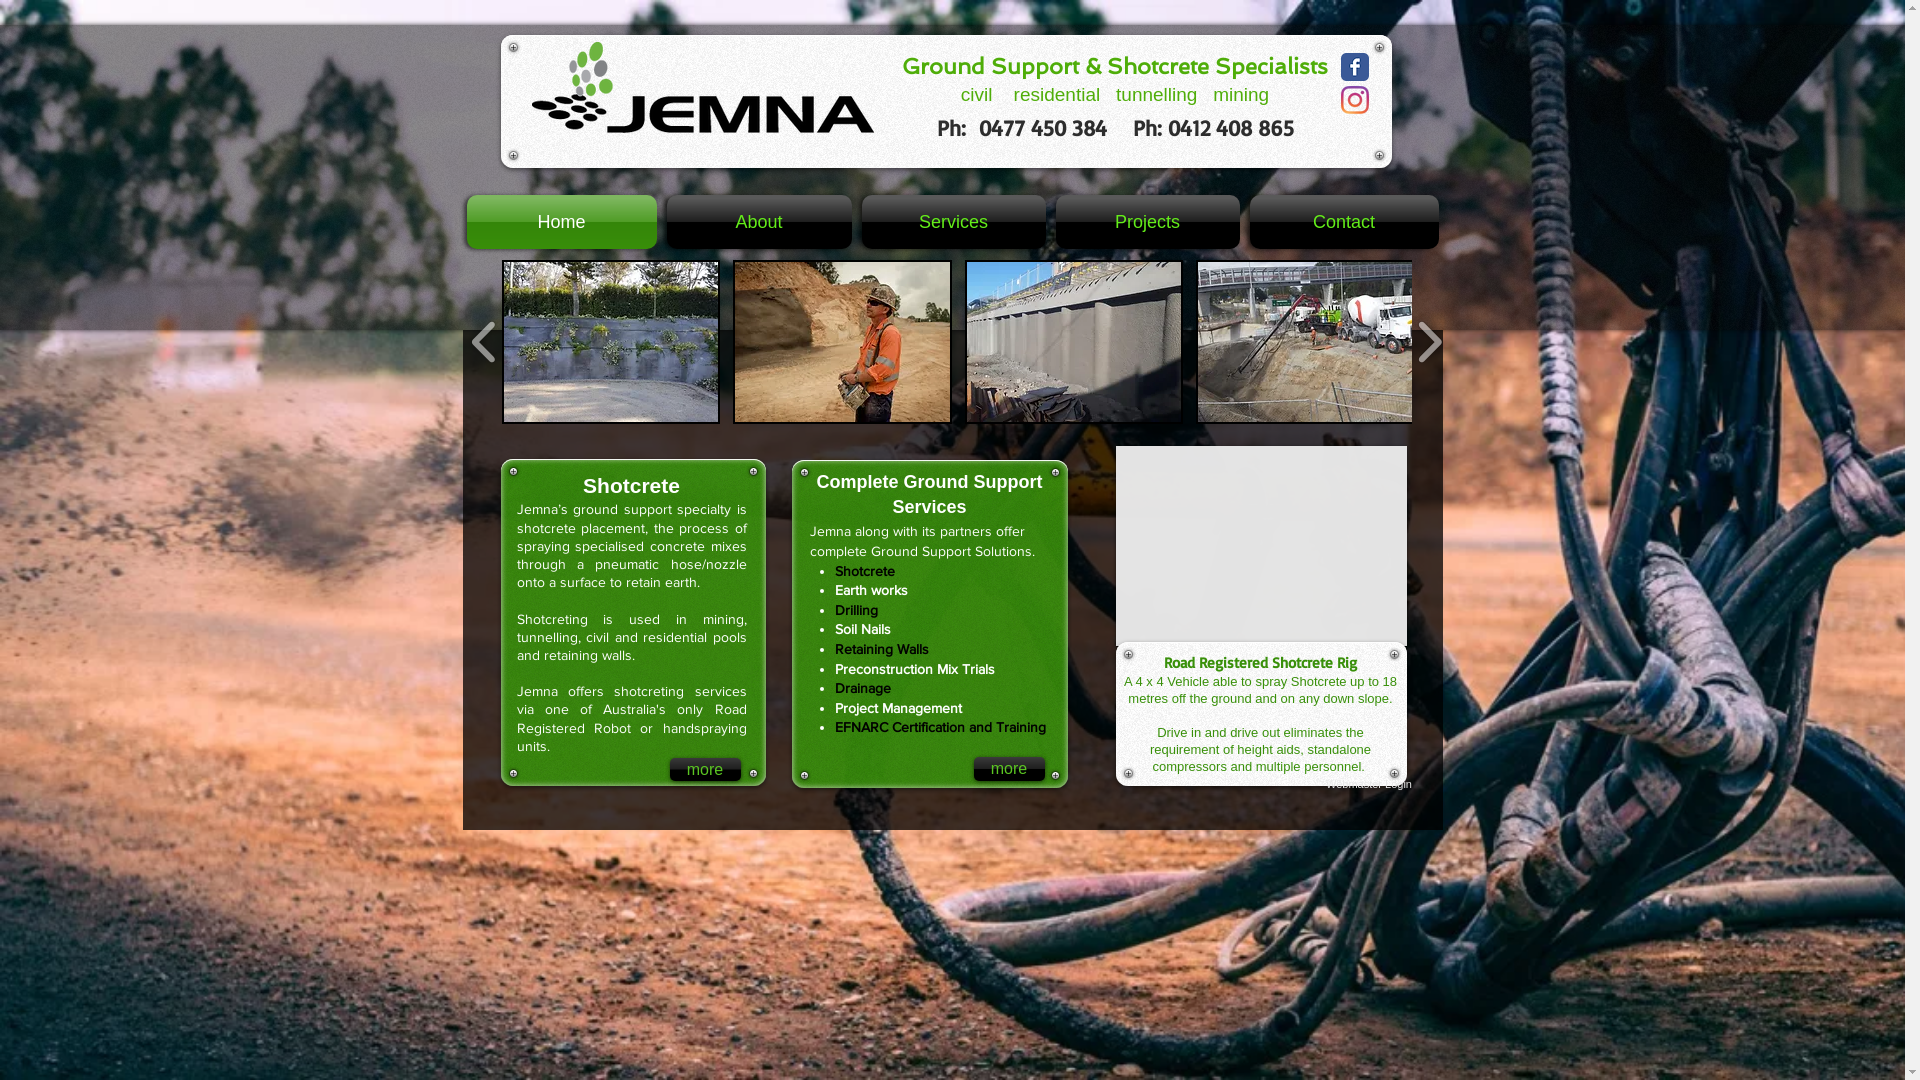  I want to click on WEB-STAT, so click(1346, 874).